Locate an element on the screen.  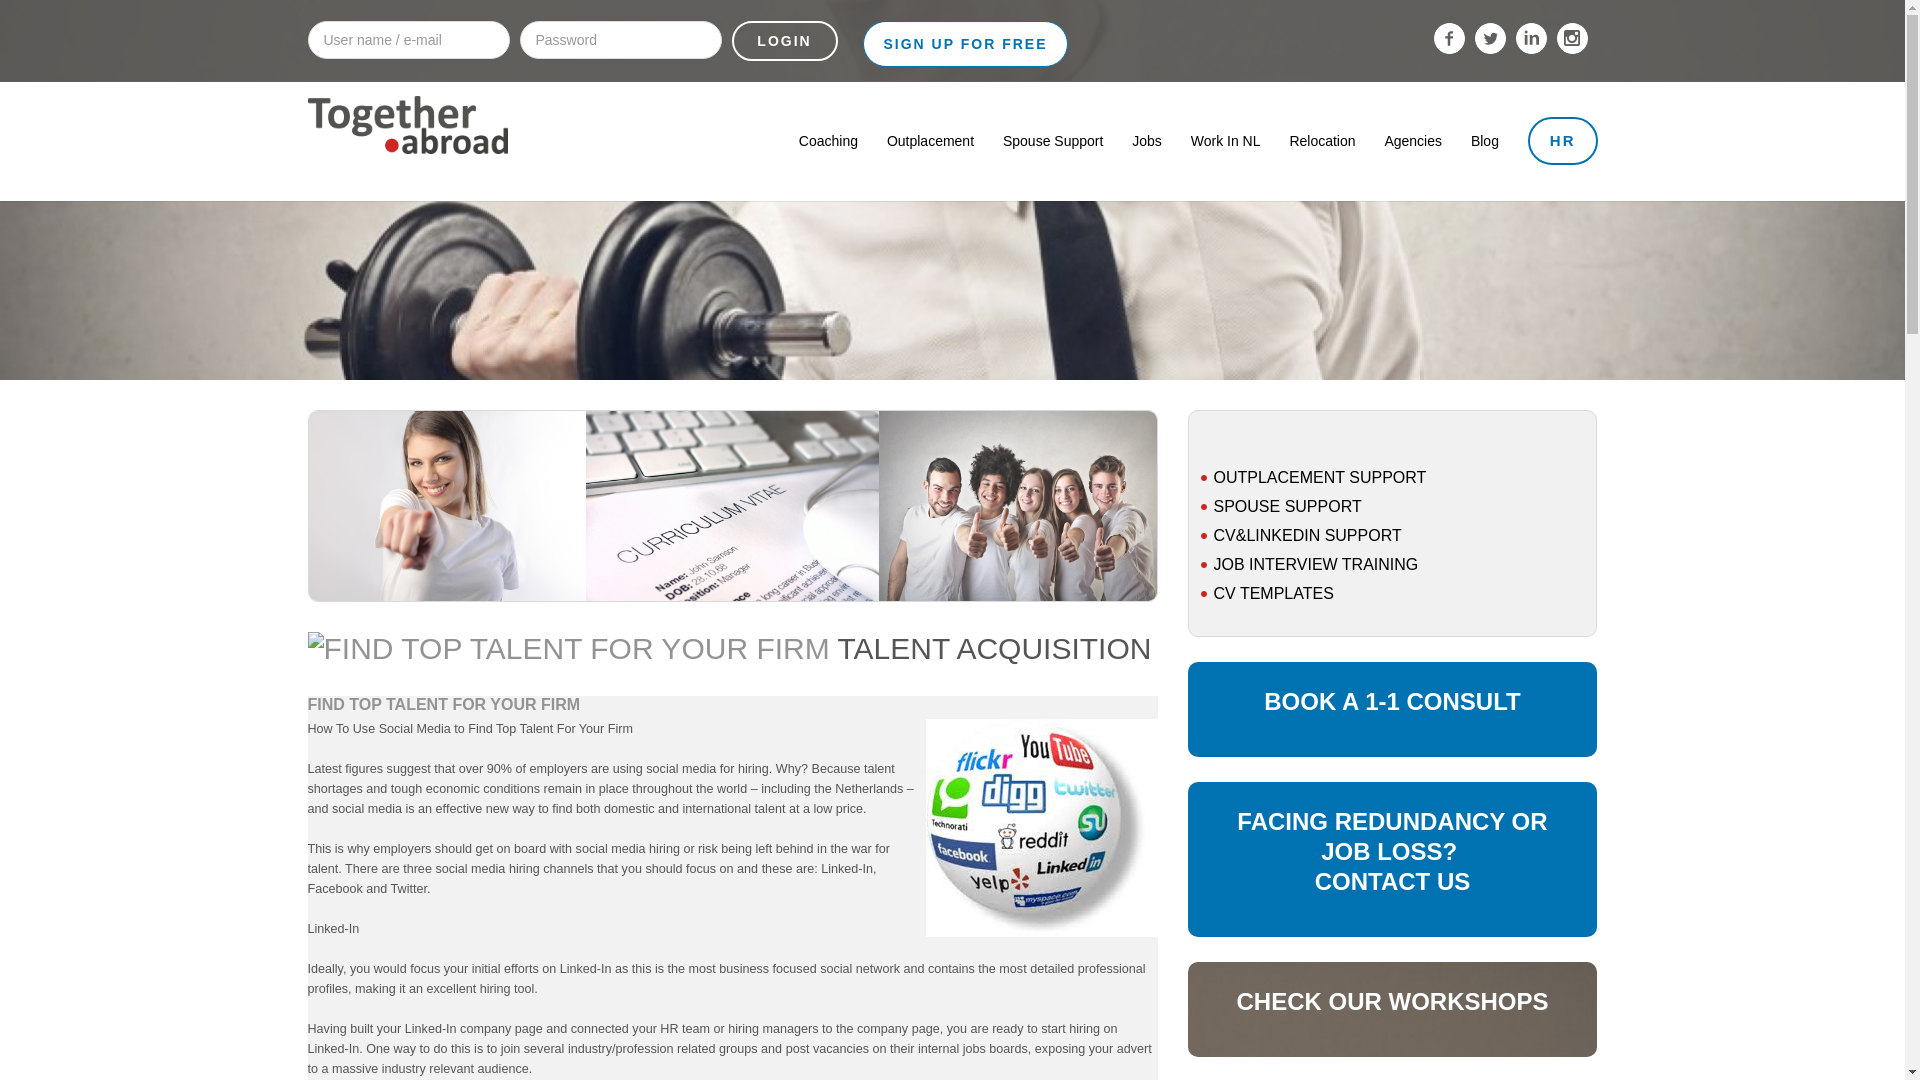
Agencies is located at coordinates (1412, 140).